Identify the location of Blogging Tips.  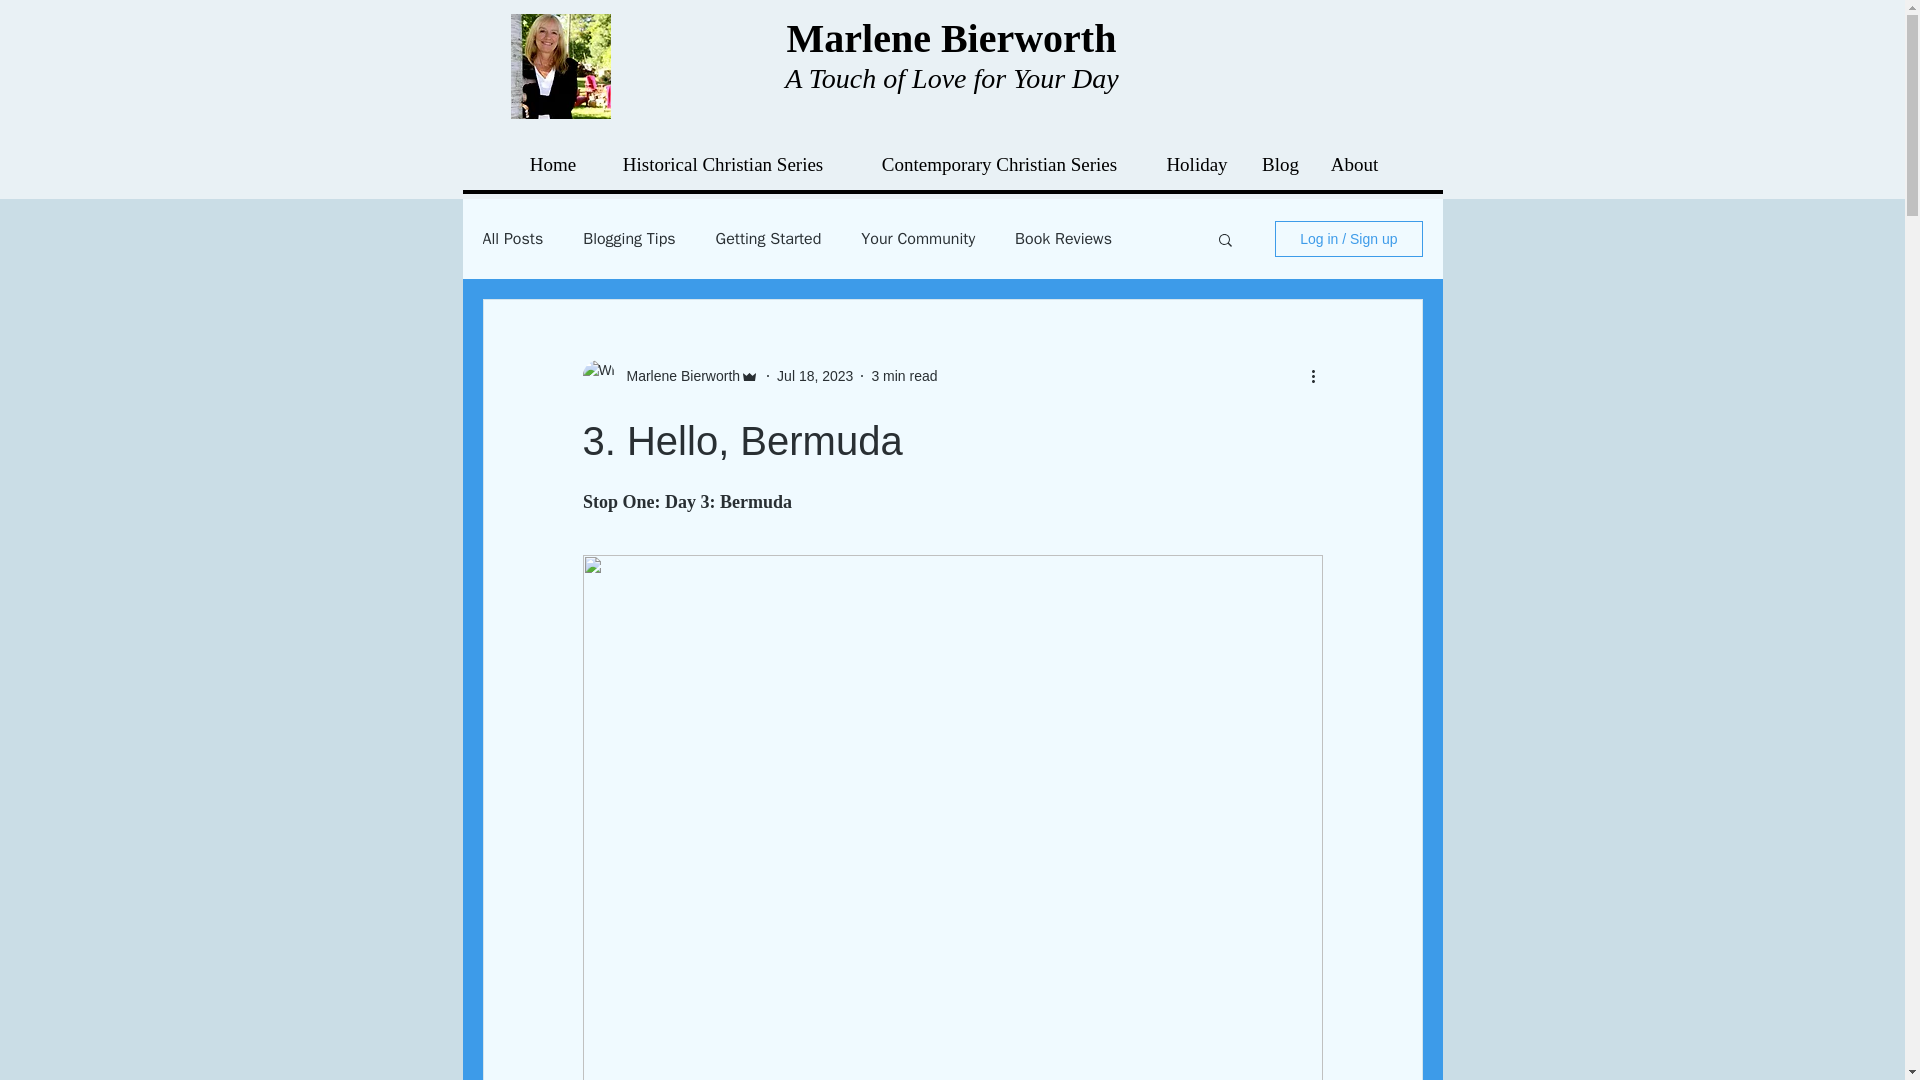
(629, 238).